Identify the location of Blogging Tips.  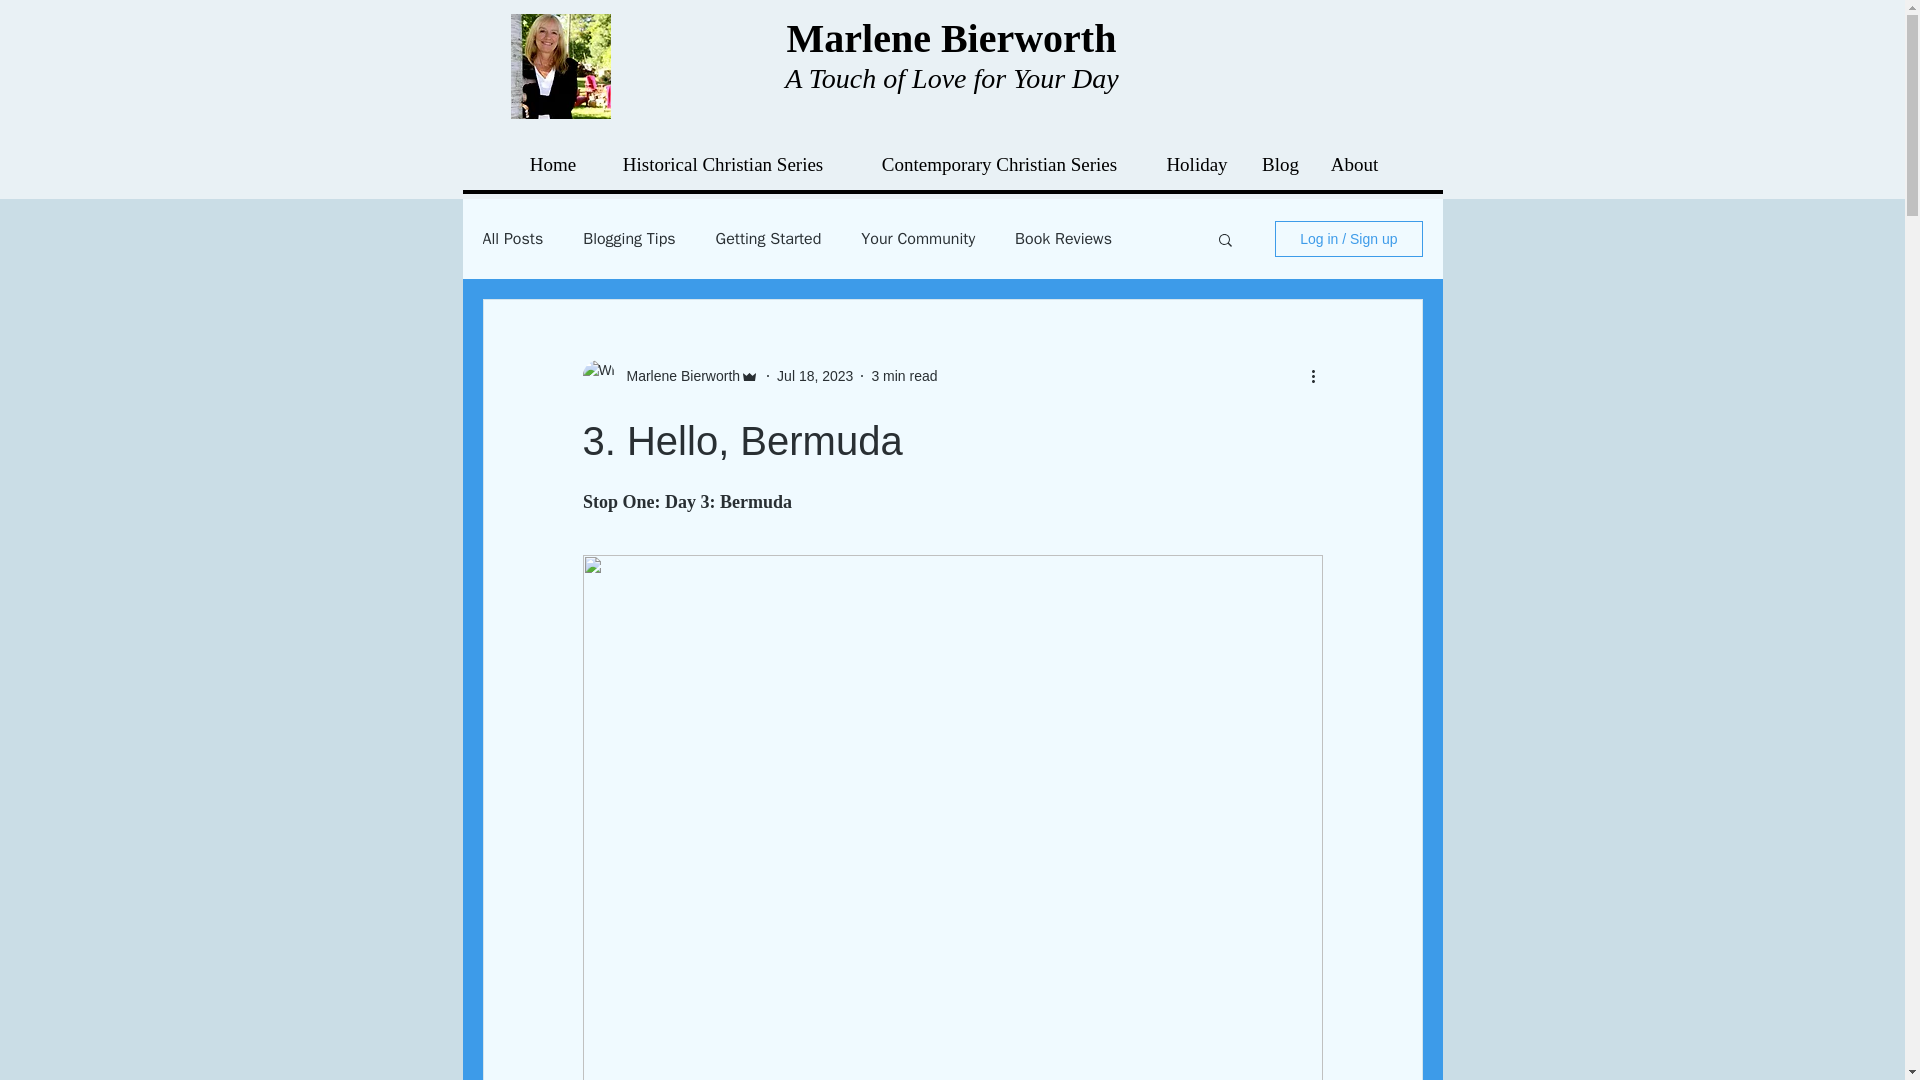
(629, 238).